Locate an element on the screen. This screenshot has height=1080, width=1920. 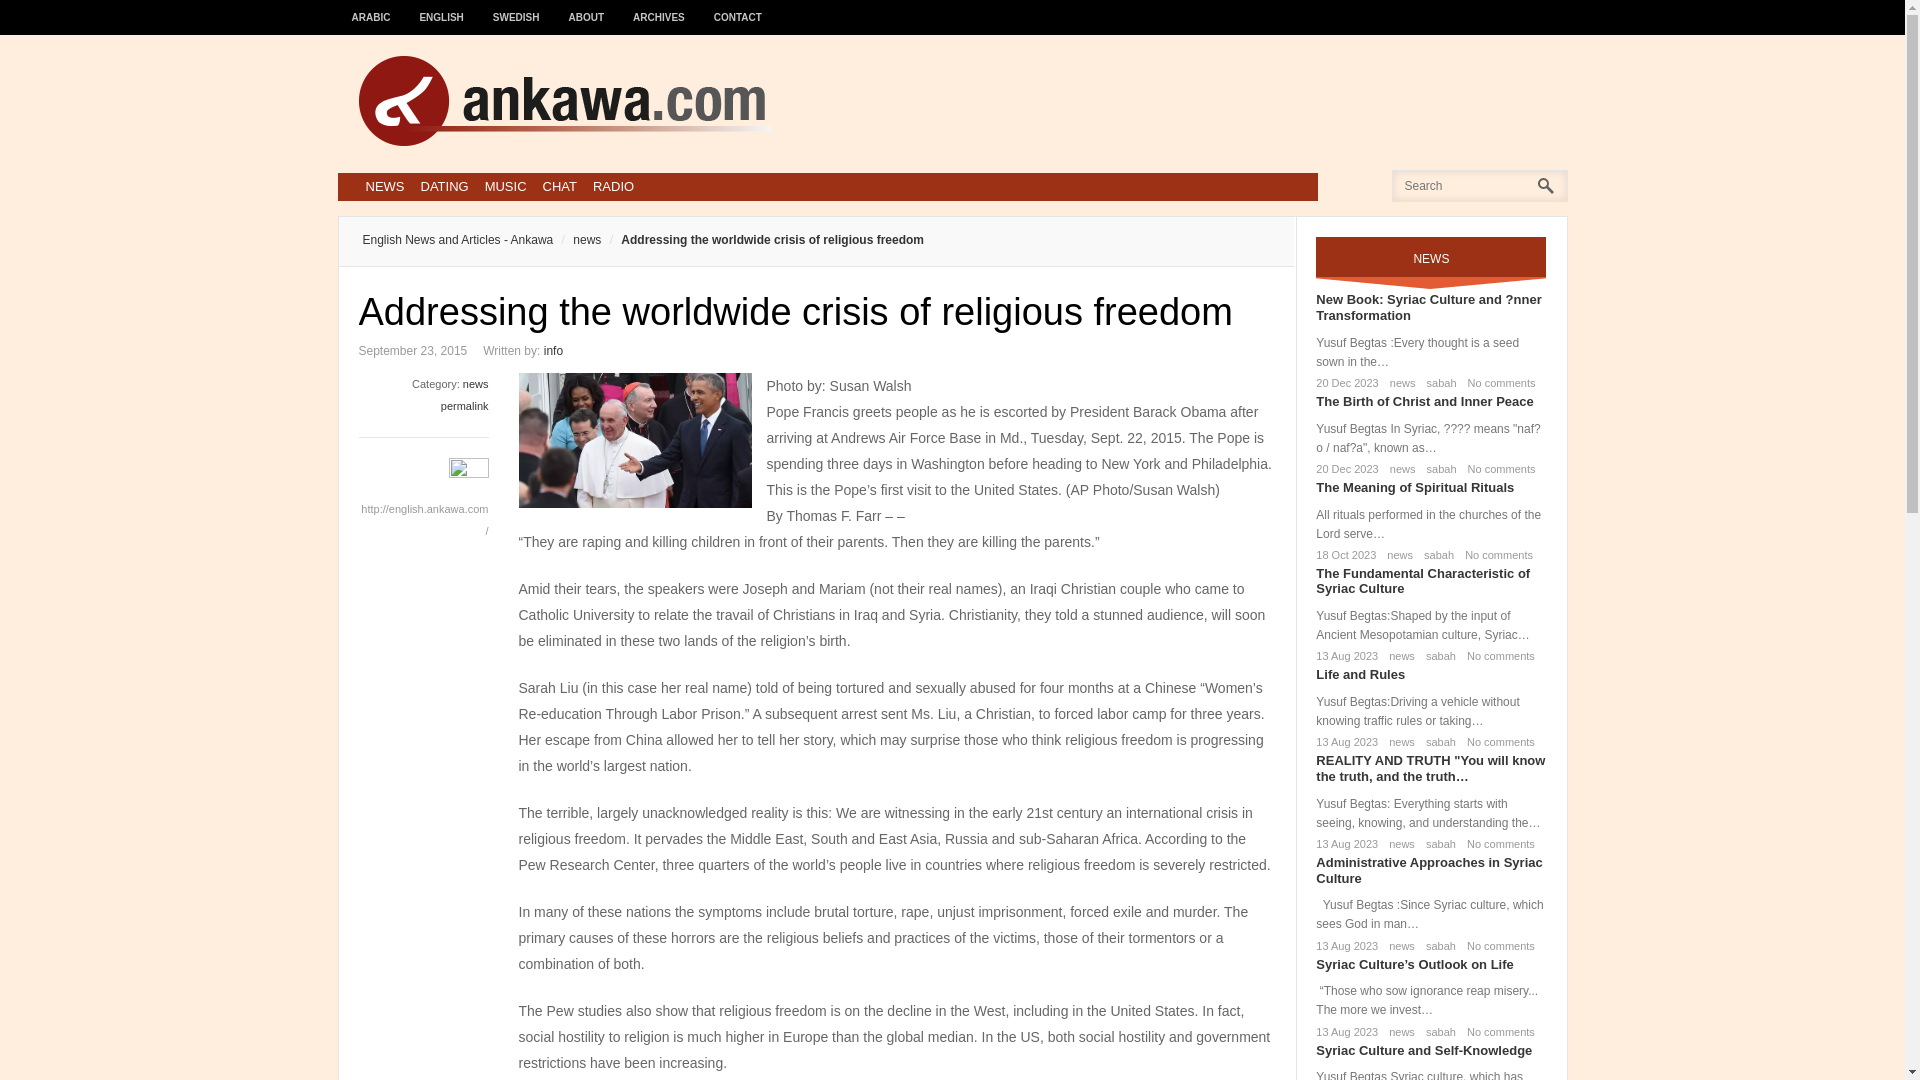
NEWS is located at coordinates (384, 186).